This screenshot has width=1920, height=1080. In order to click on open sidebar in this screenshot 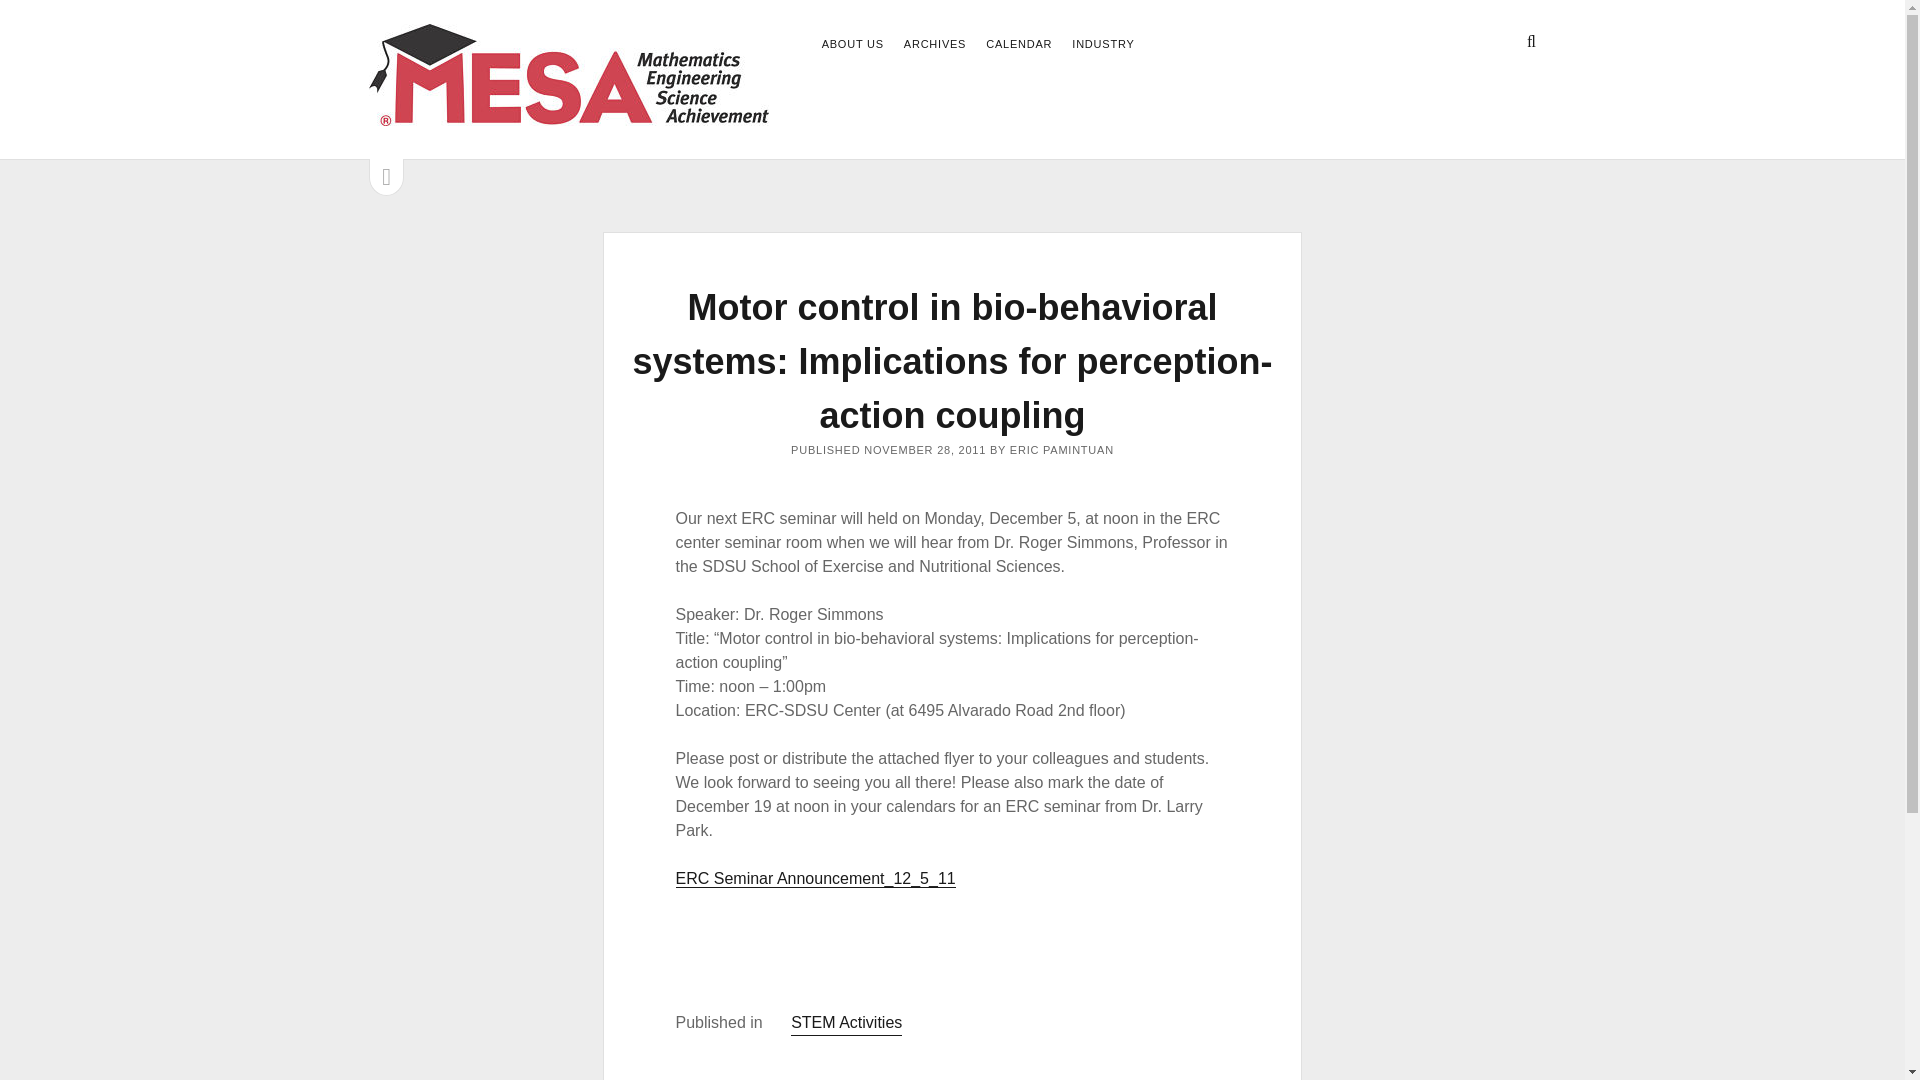, I will do `click(386, 176)`.